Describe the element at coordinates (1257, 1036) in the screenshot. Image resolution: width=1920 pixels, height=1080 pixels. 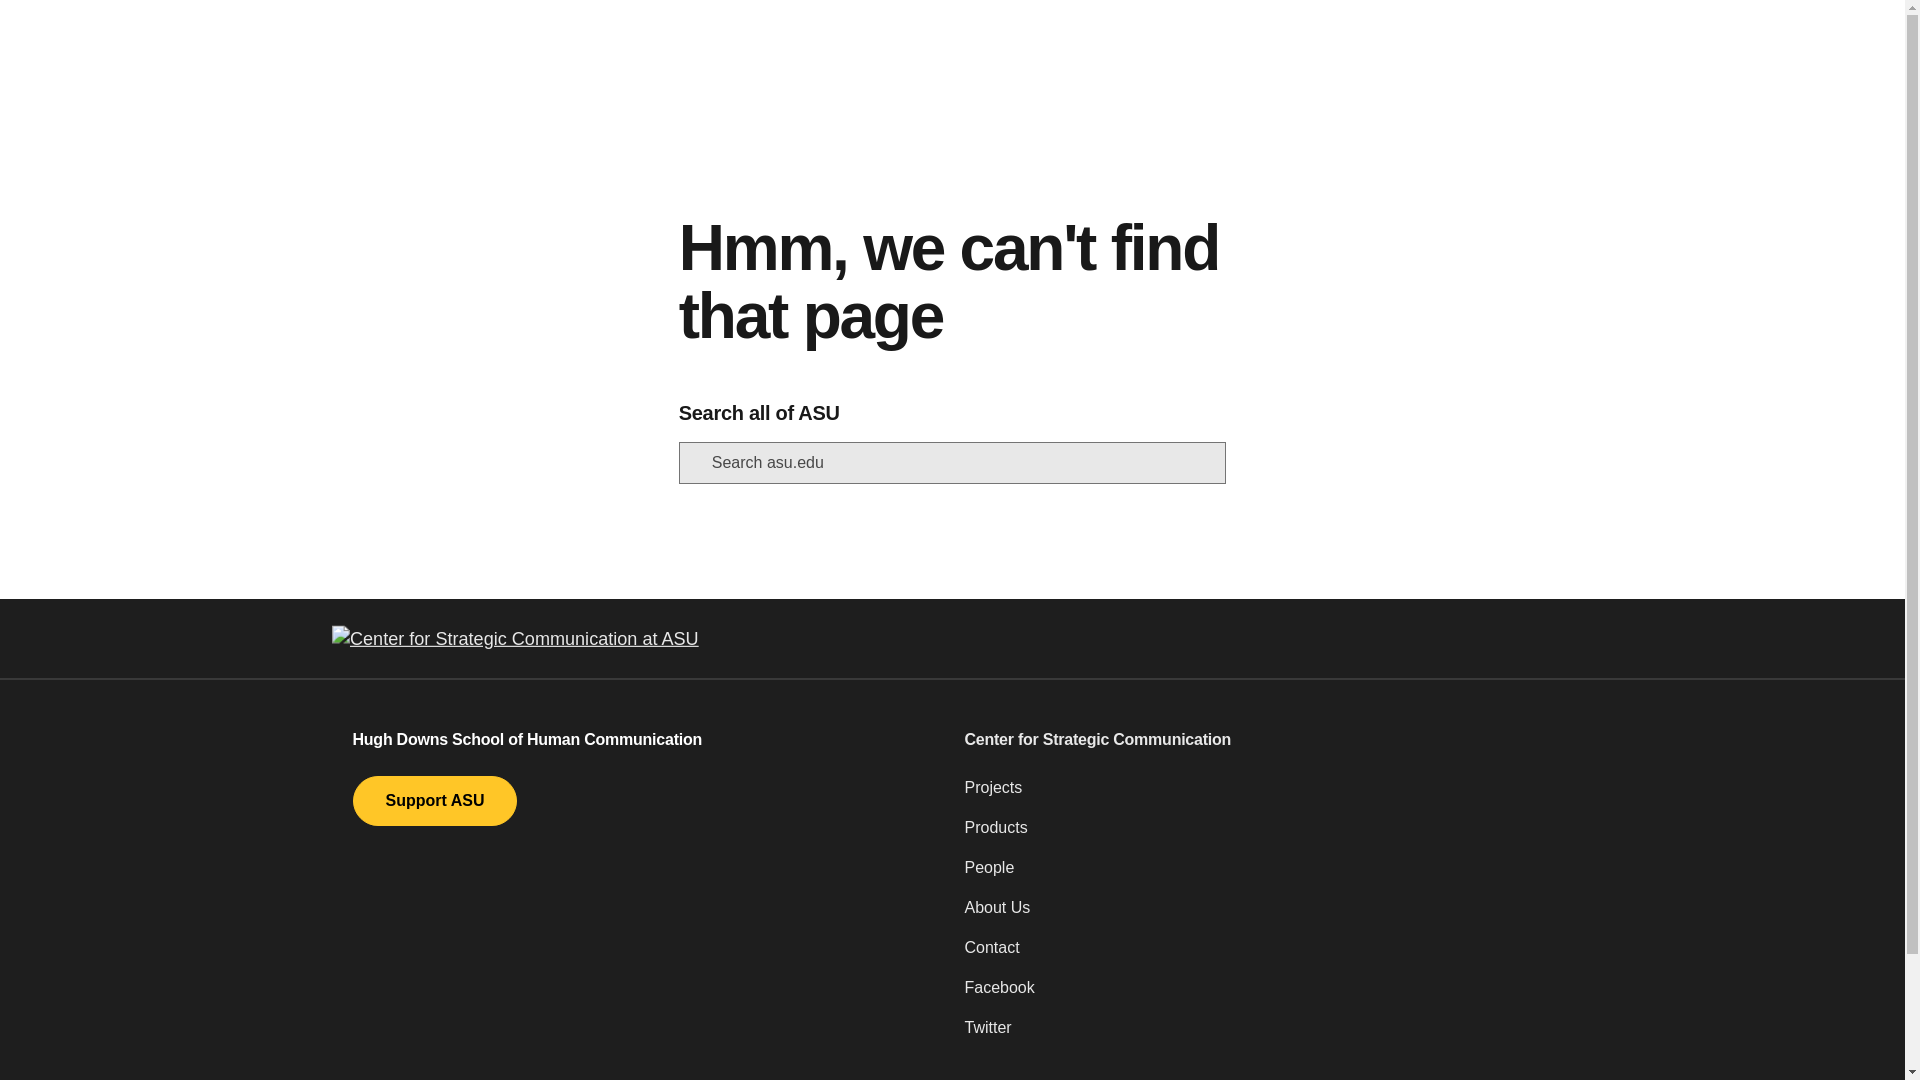
I see `Twitter` at that location.